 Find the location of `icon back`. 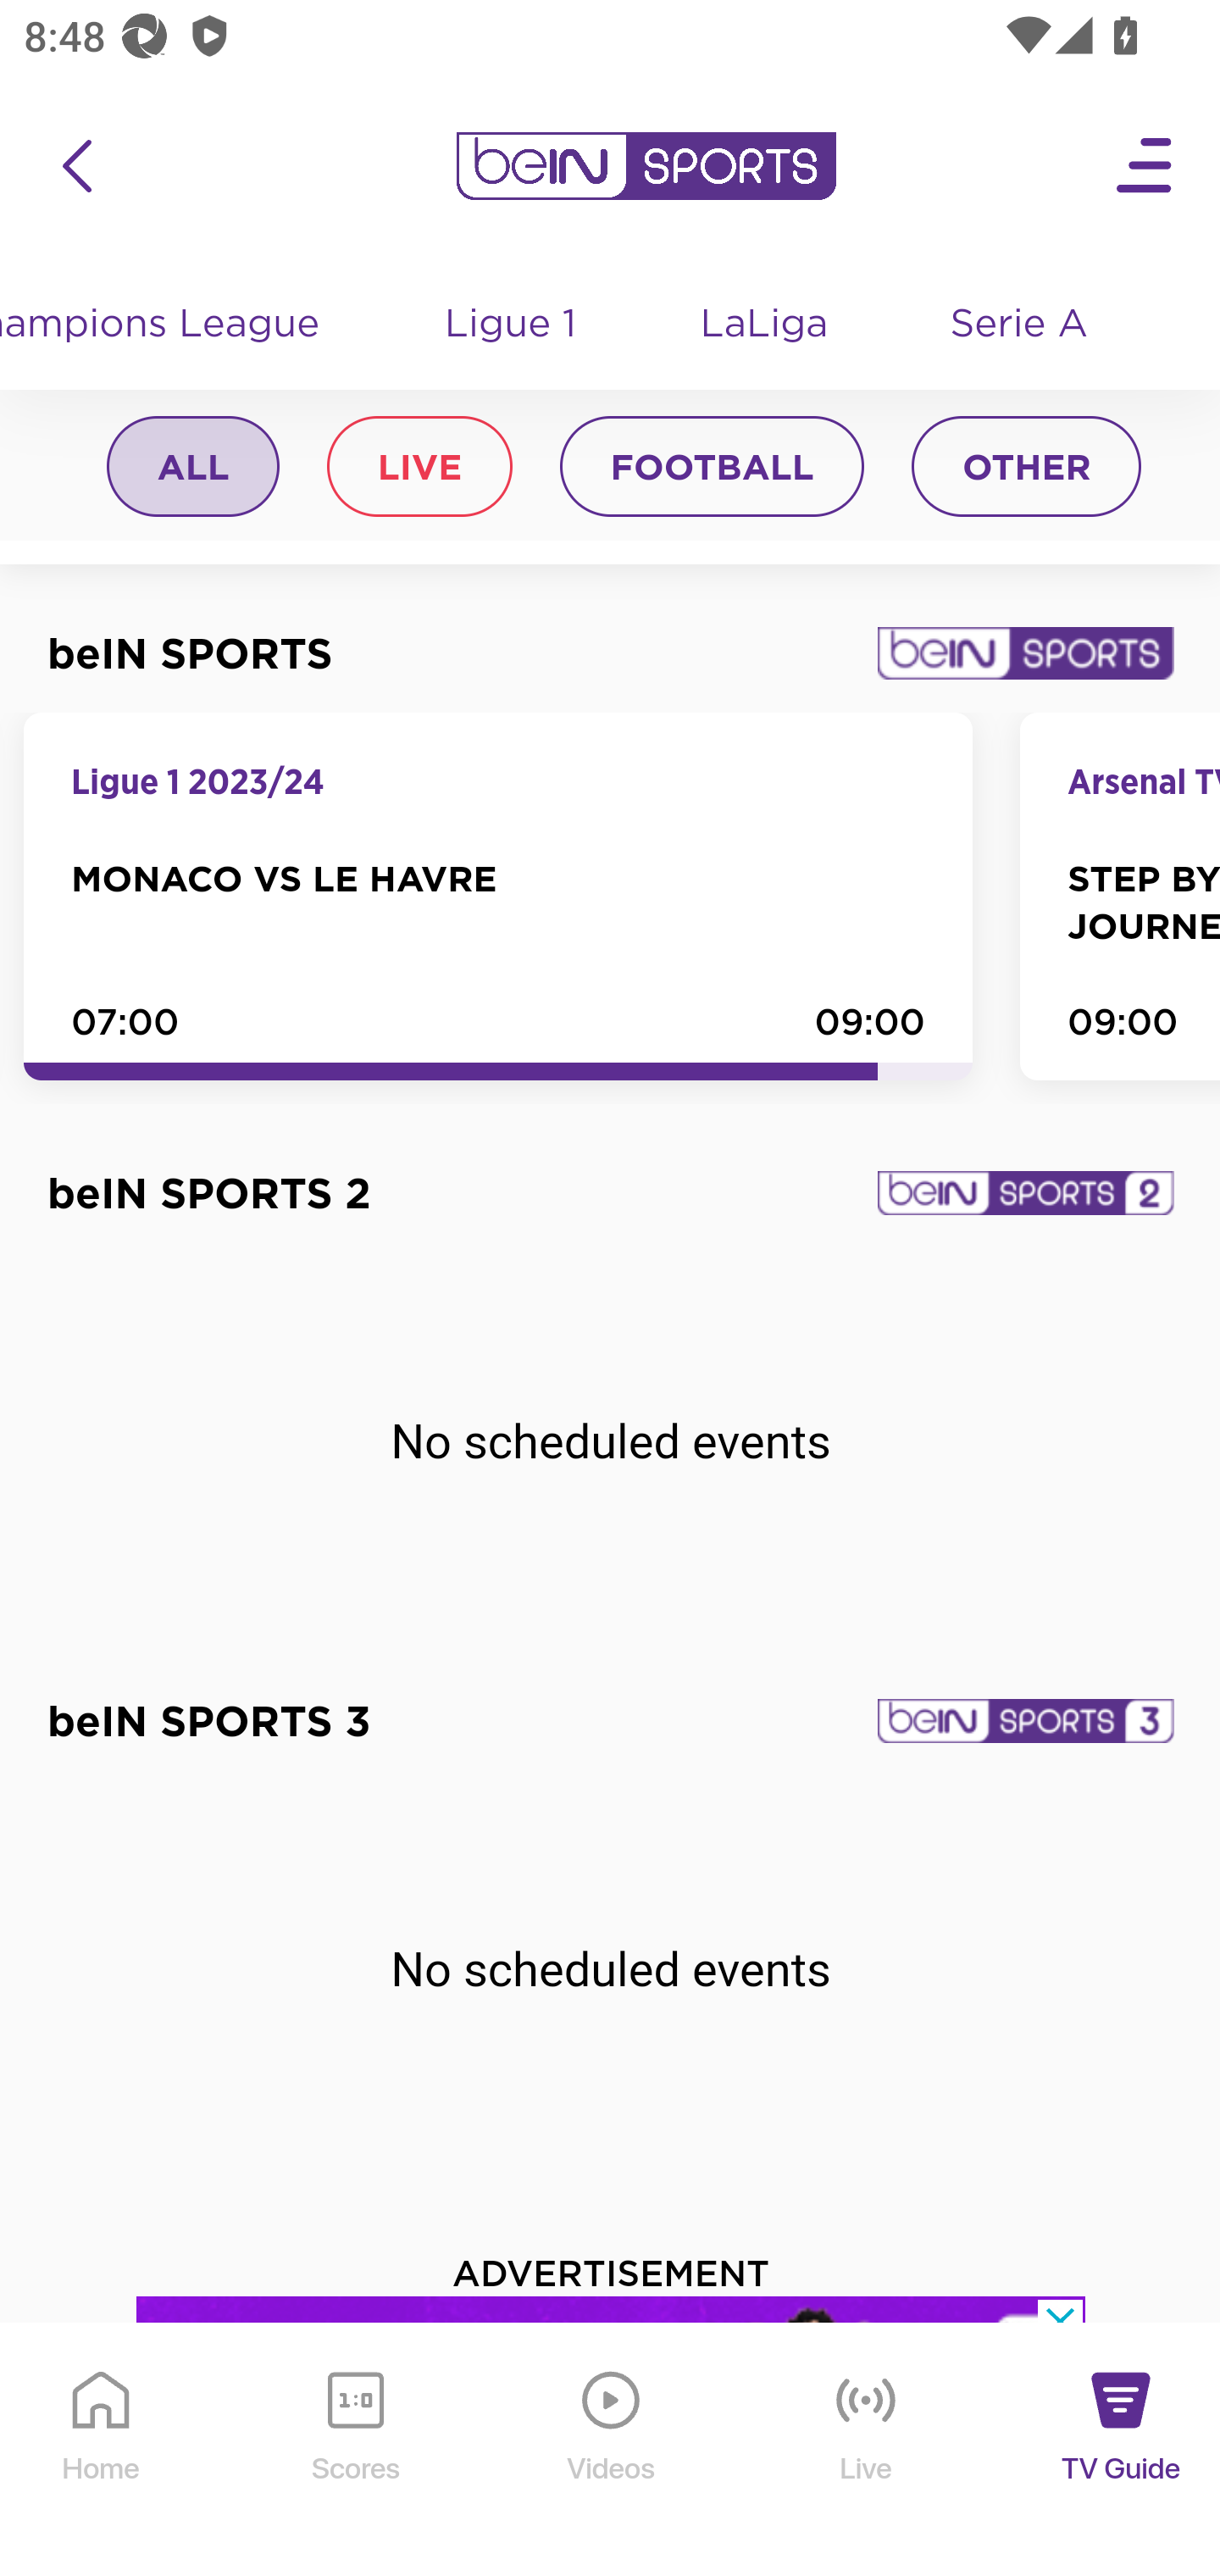

icon back is located at coordinates (76, 167).